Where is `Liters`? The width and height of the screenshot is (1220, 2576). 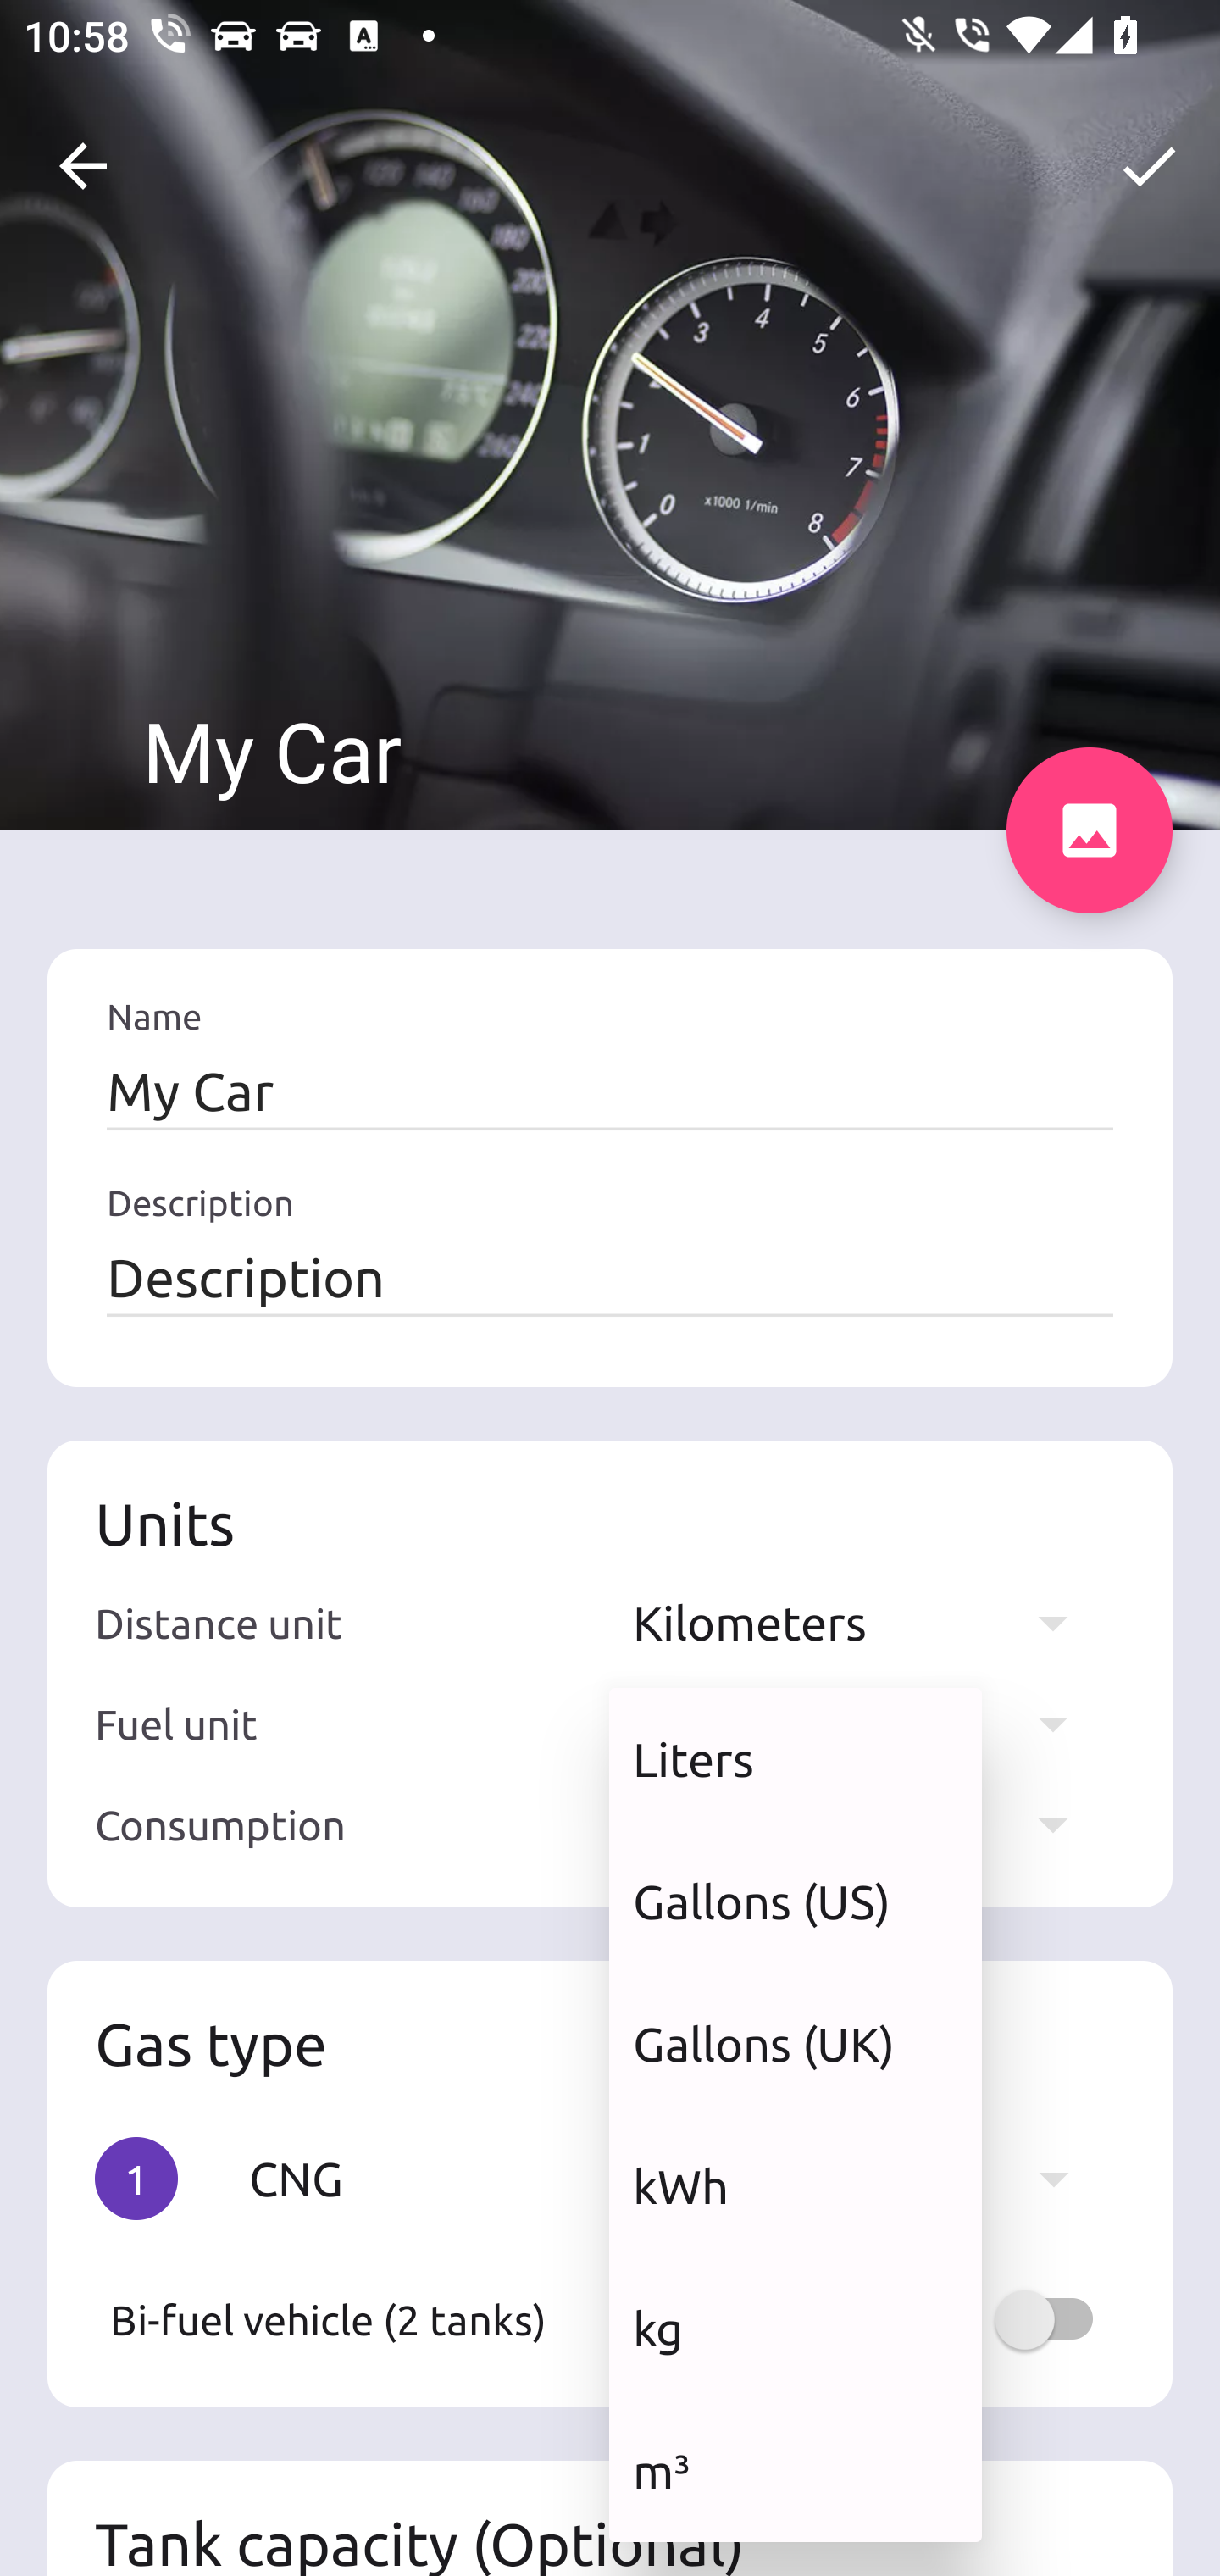
Liters is located at coordinates (795, 1759).